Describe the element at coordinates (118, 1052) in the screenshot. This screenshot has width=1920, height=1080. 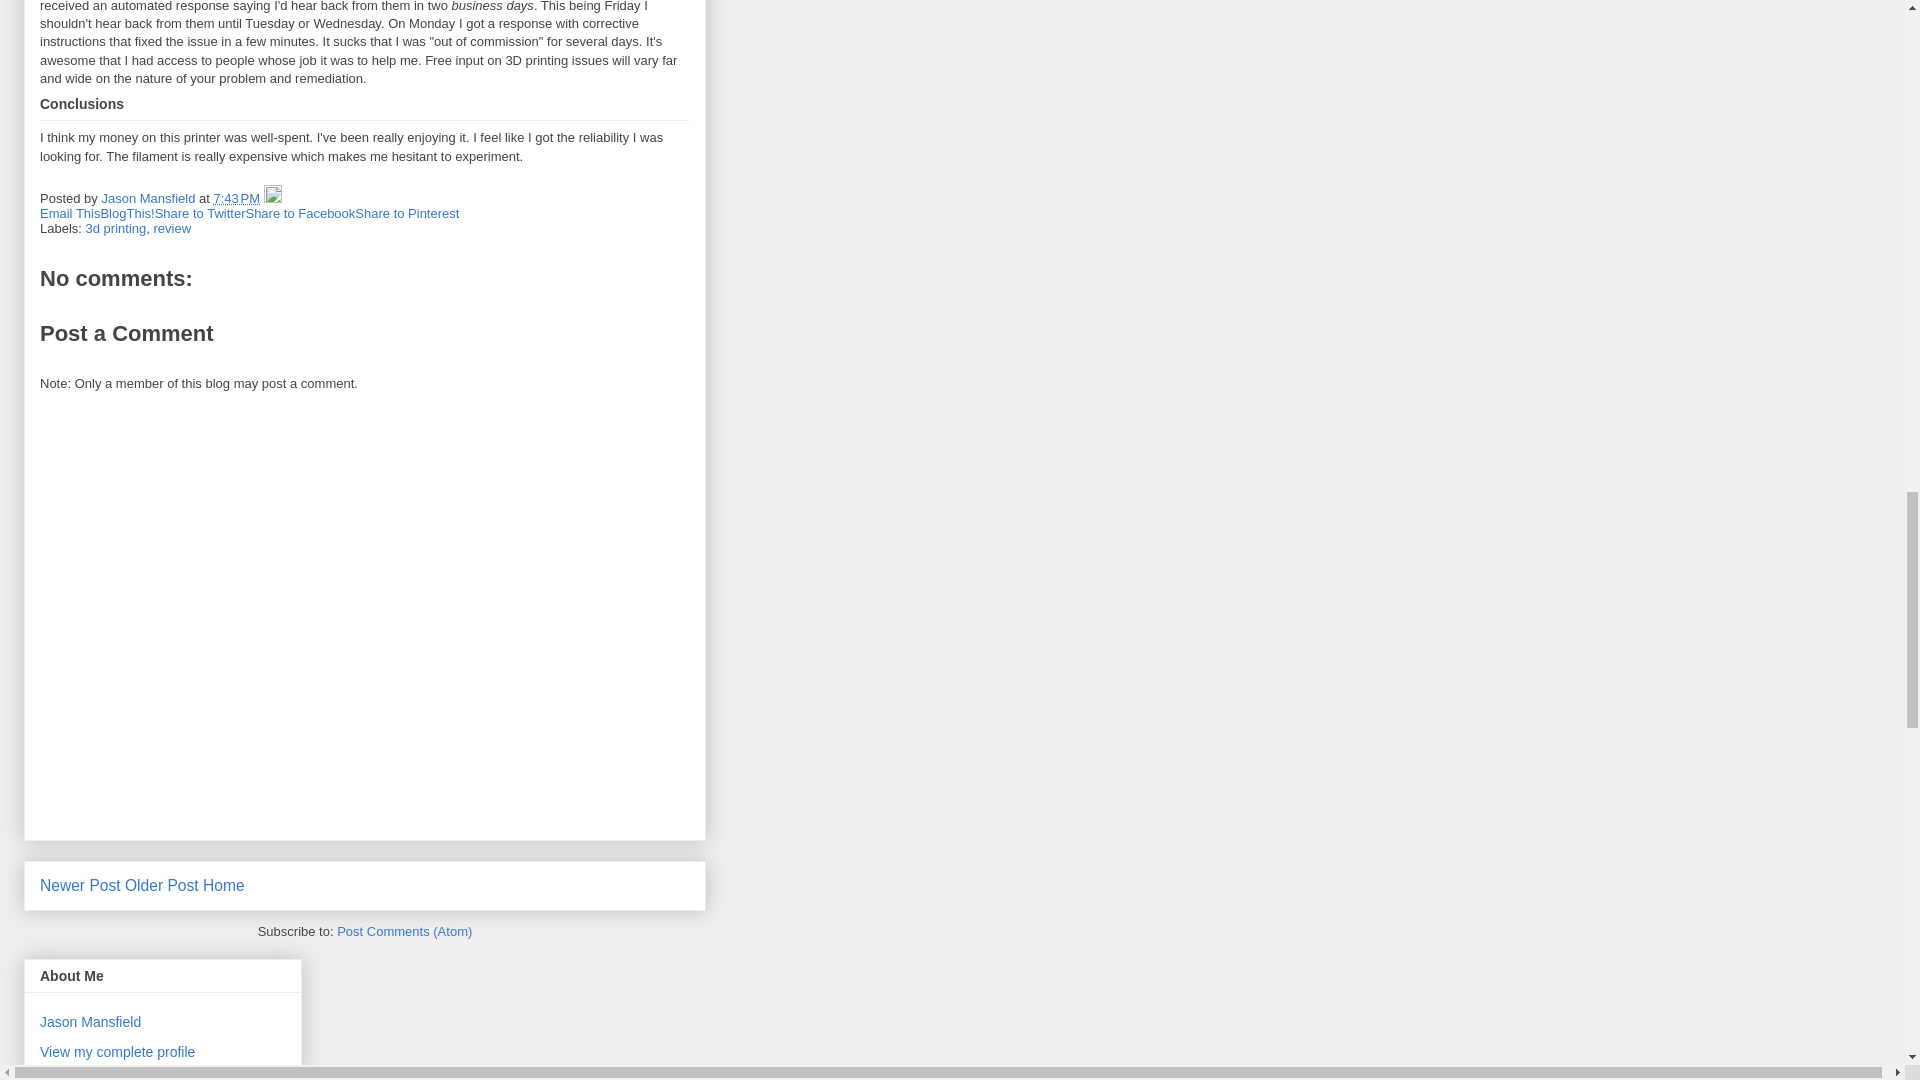
I see `View my complete profile` at that location.